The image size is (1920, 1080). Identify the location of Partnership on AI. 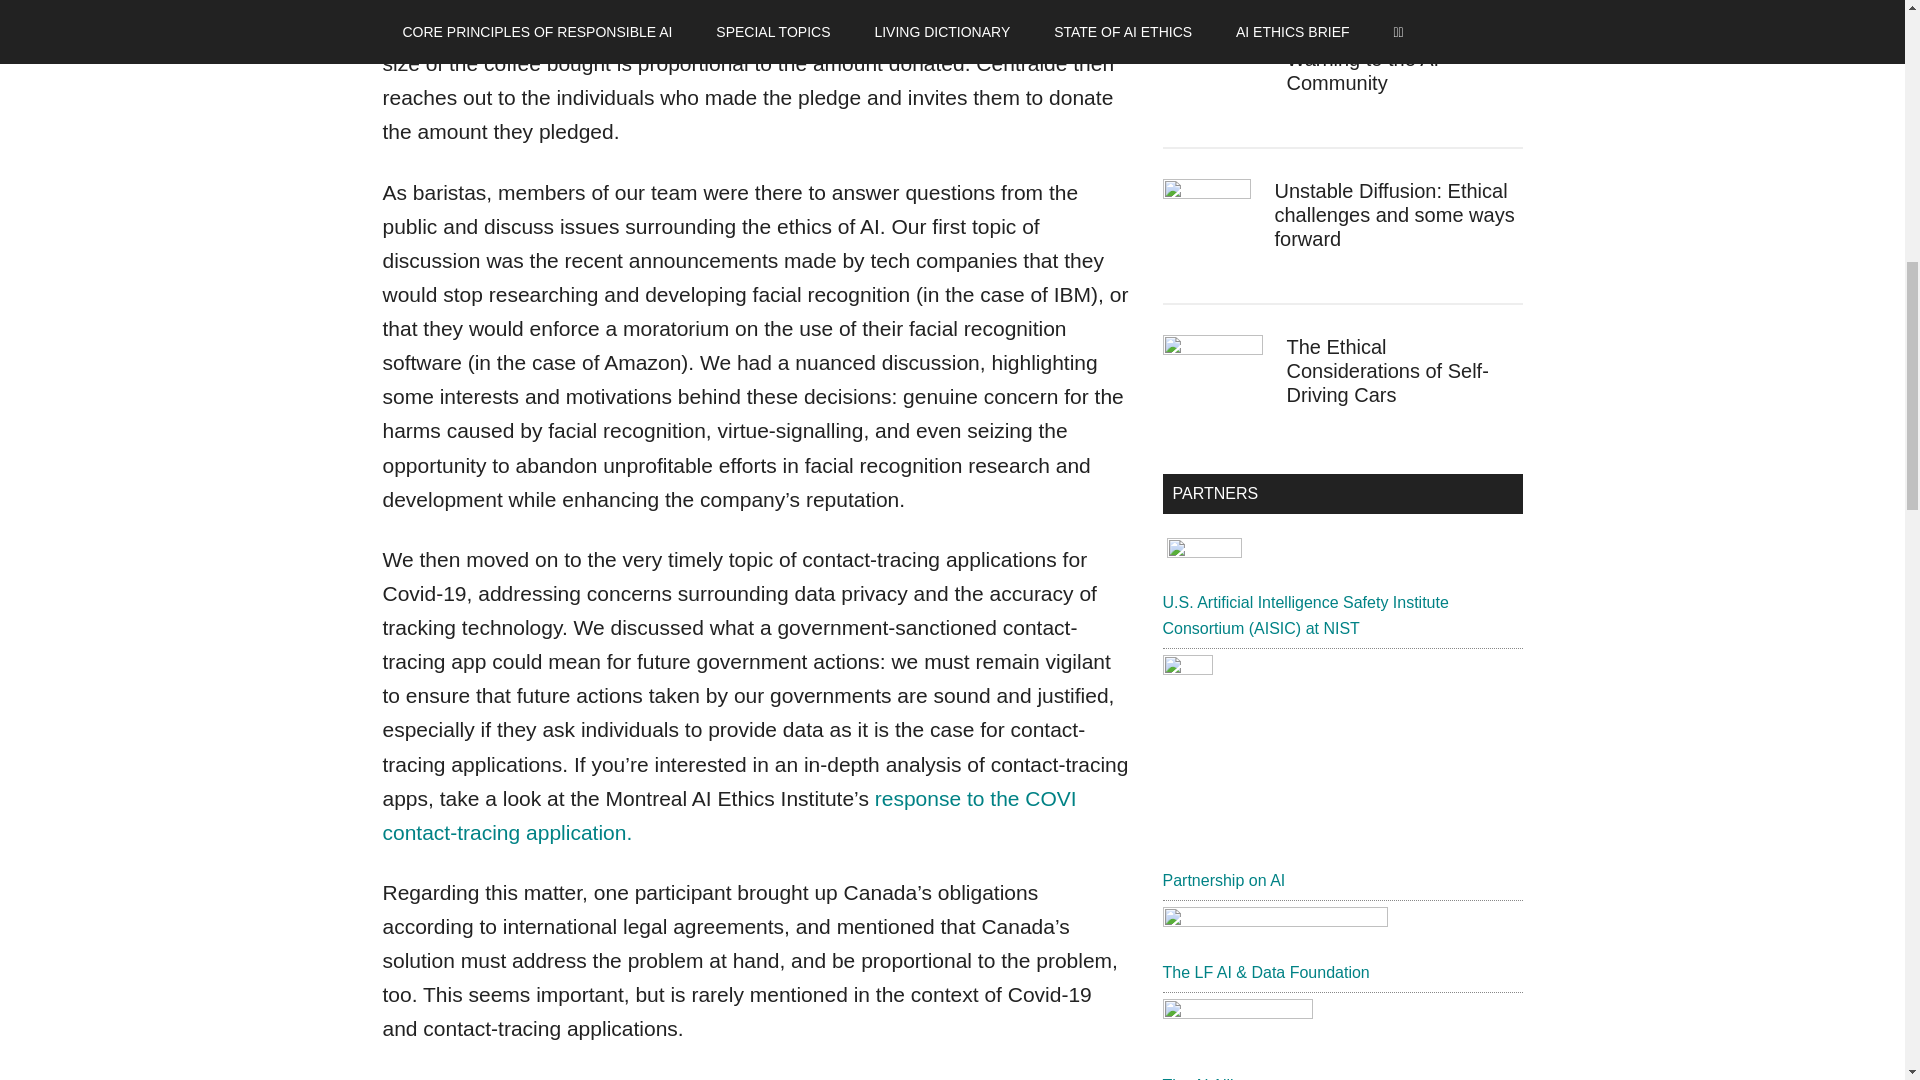
(1222, 880).